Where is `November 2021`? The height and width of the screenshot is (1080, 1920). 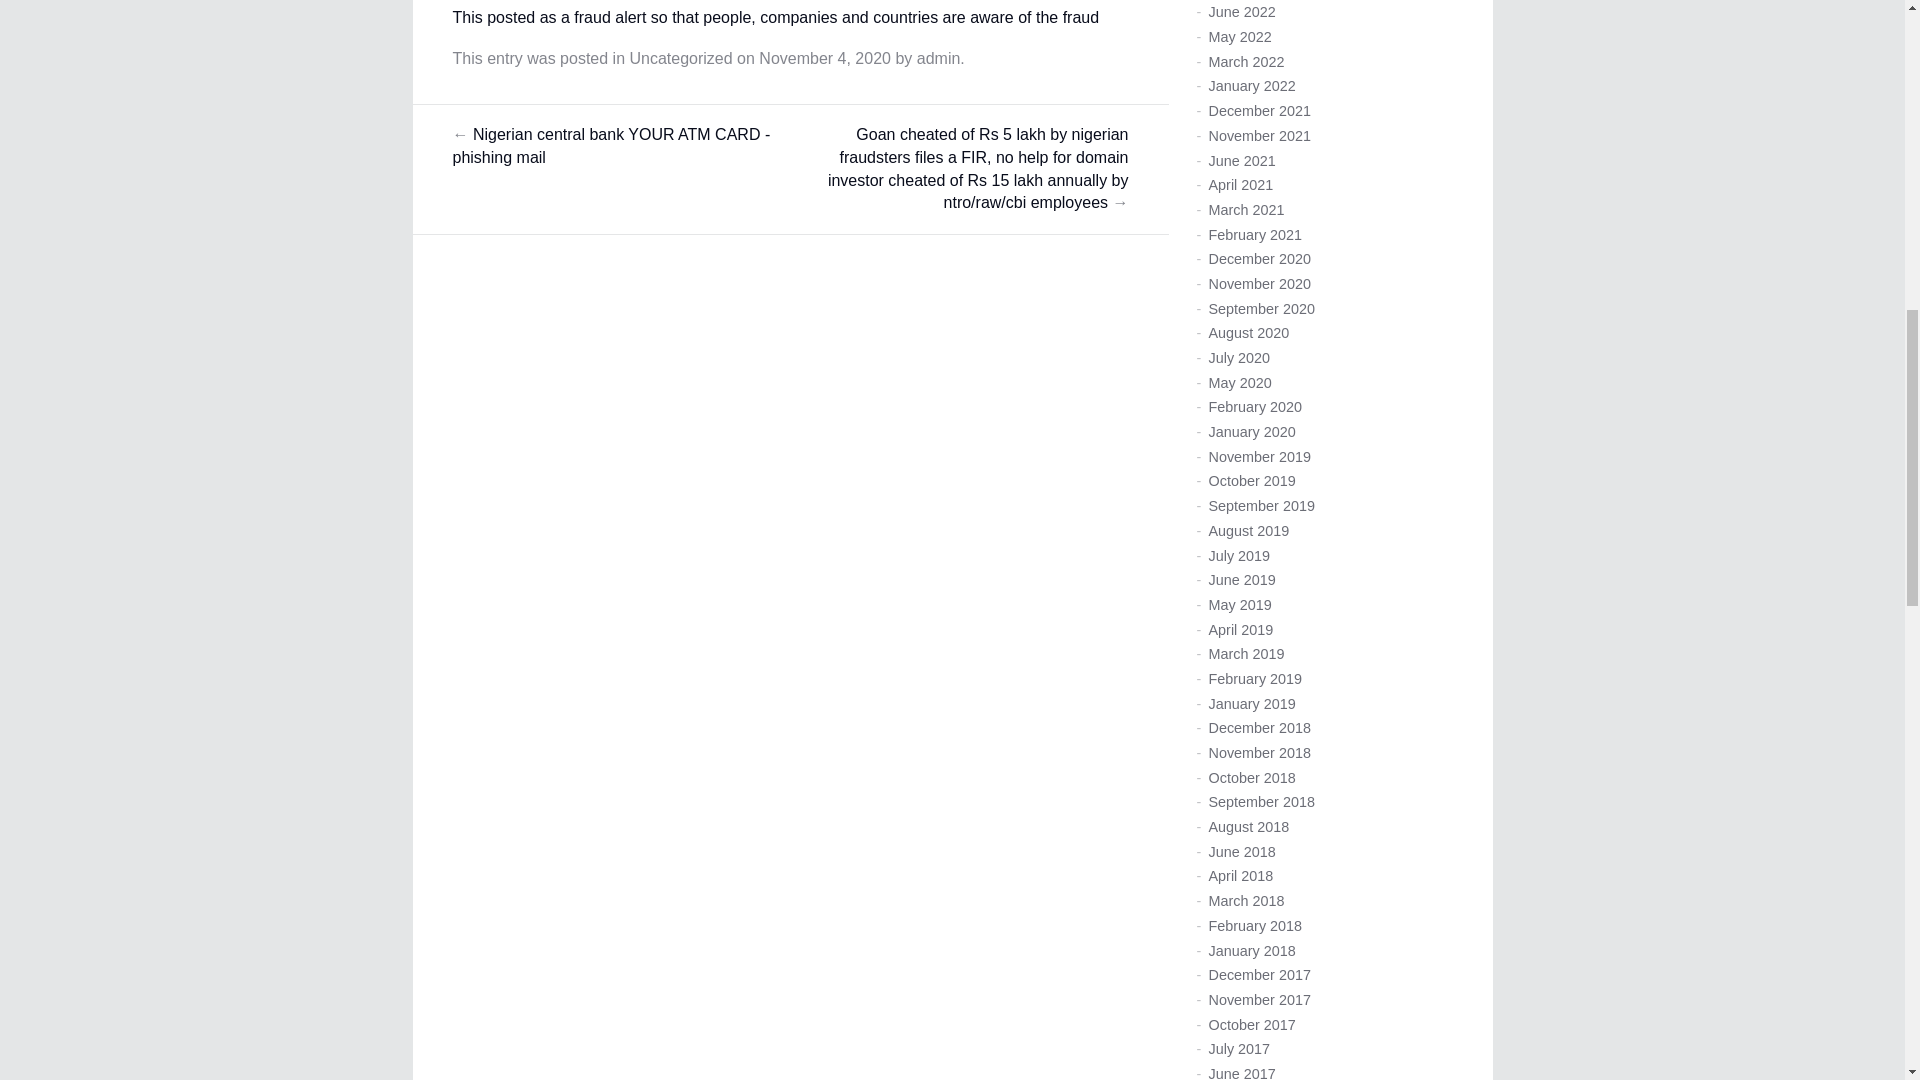
November 2021 is located at coordinates (1258, 136).